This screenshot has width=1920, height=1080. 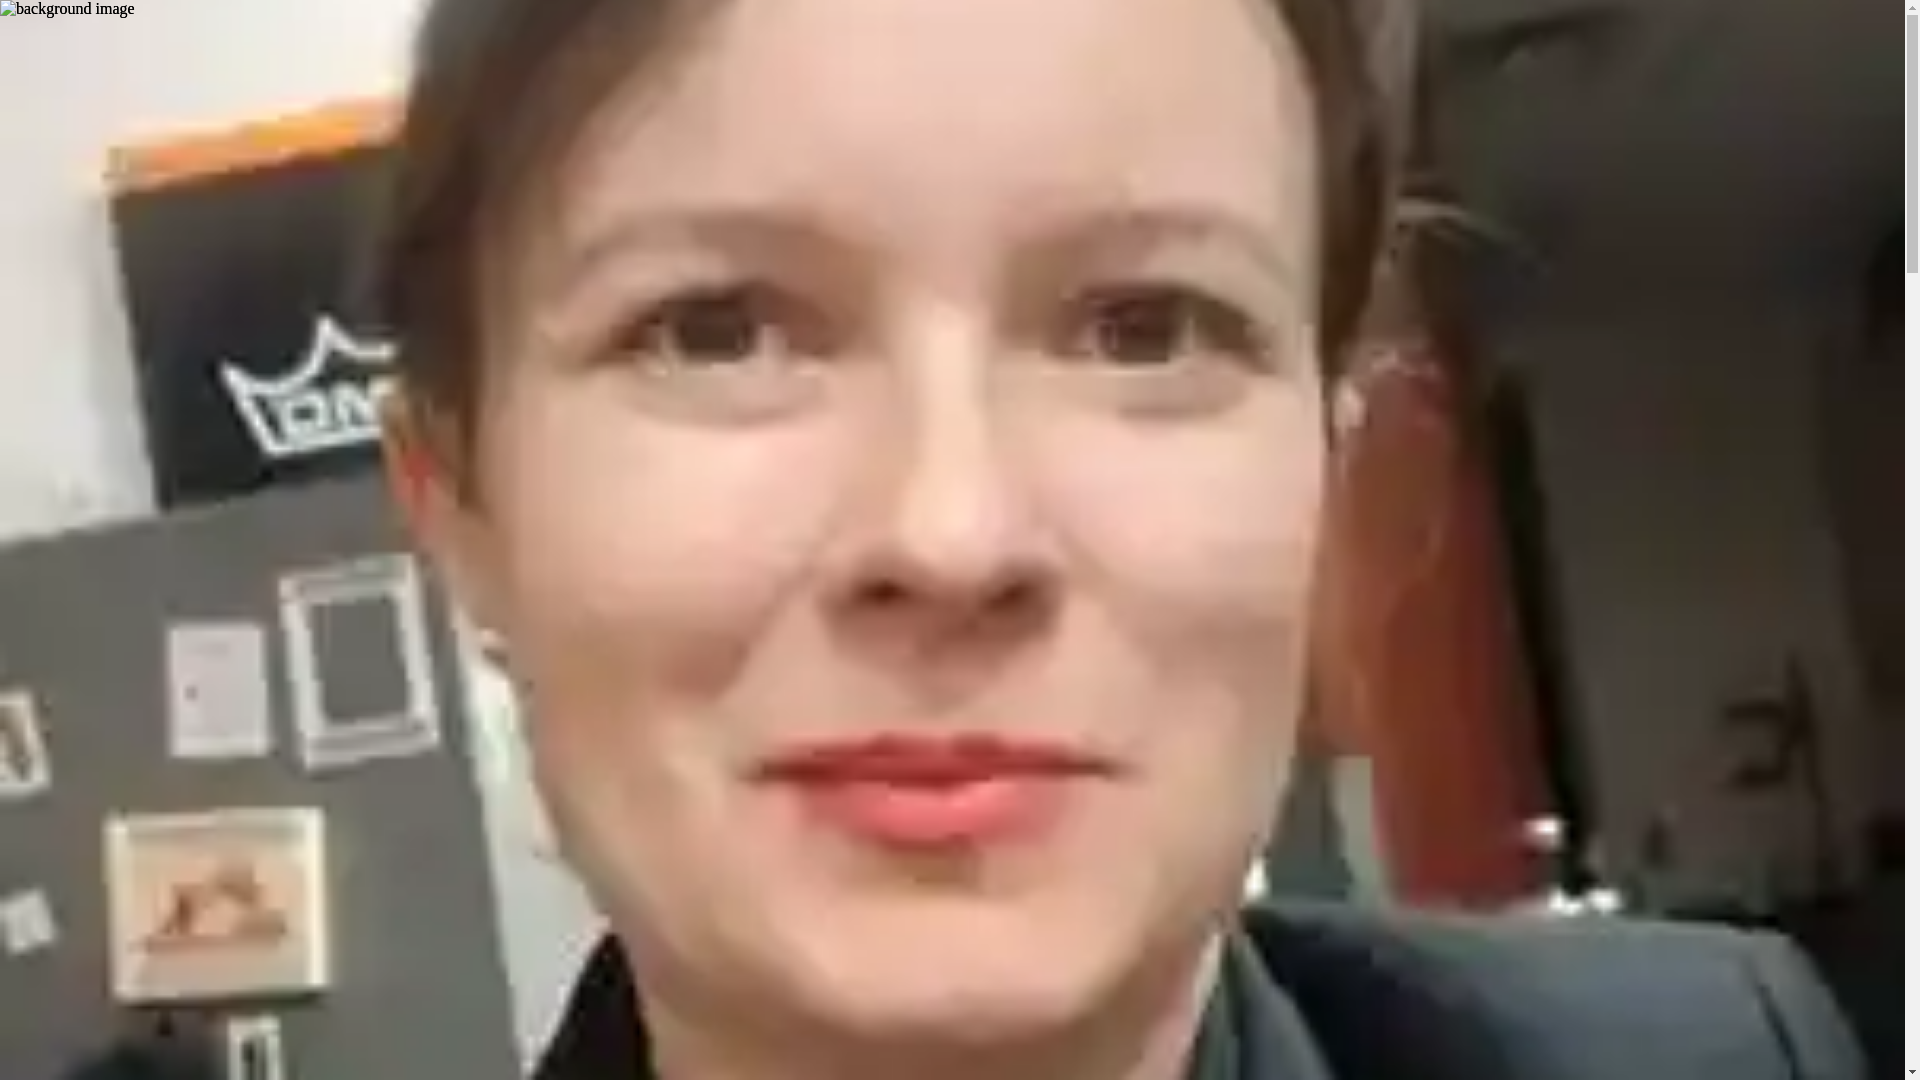 What do you see at coordinates (342, 8) in the screenshot?
I see `Our Team` at bounding box center [342, 8].